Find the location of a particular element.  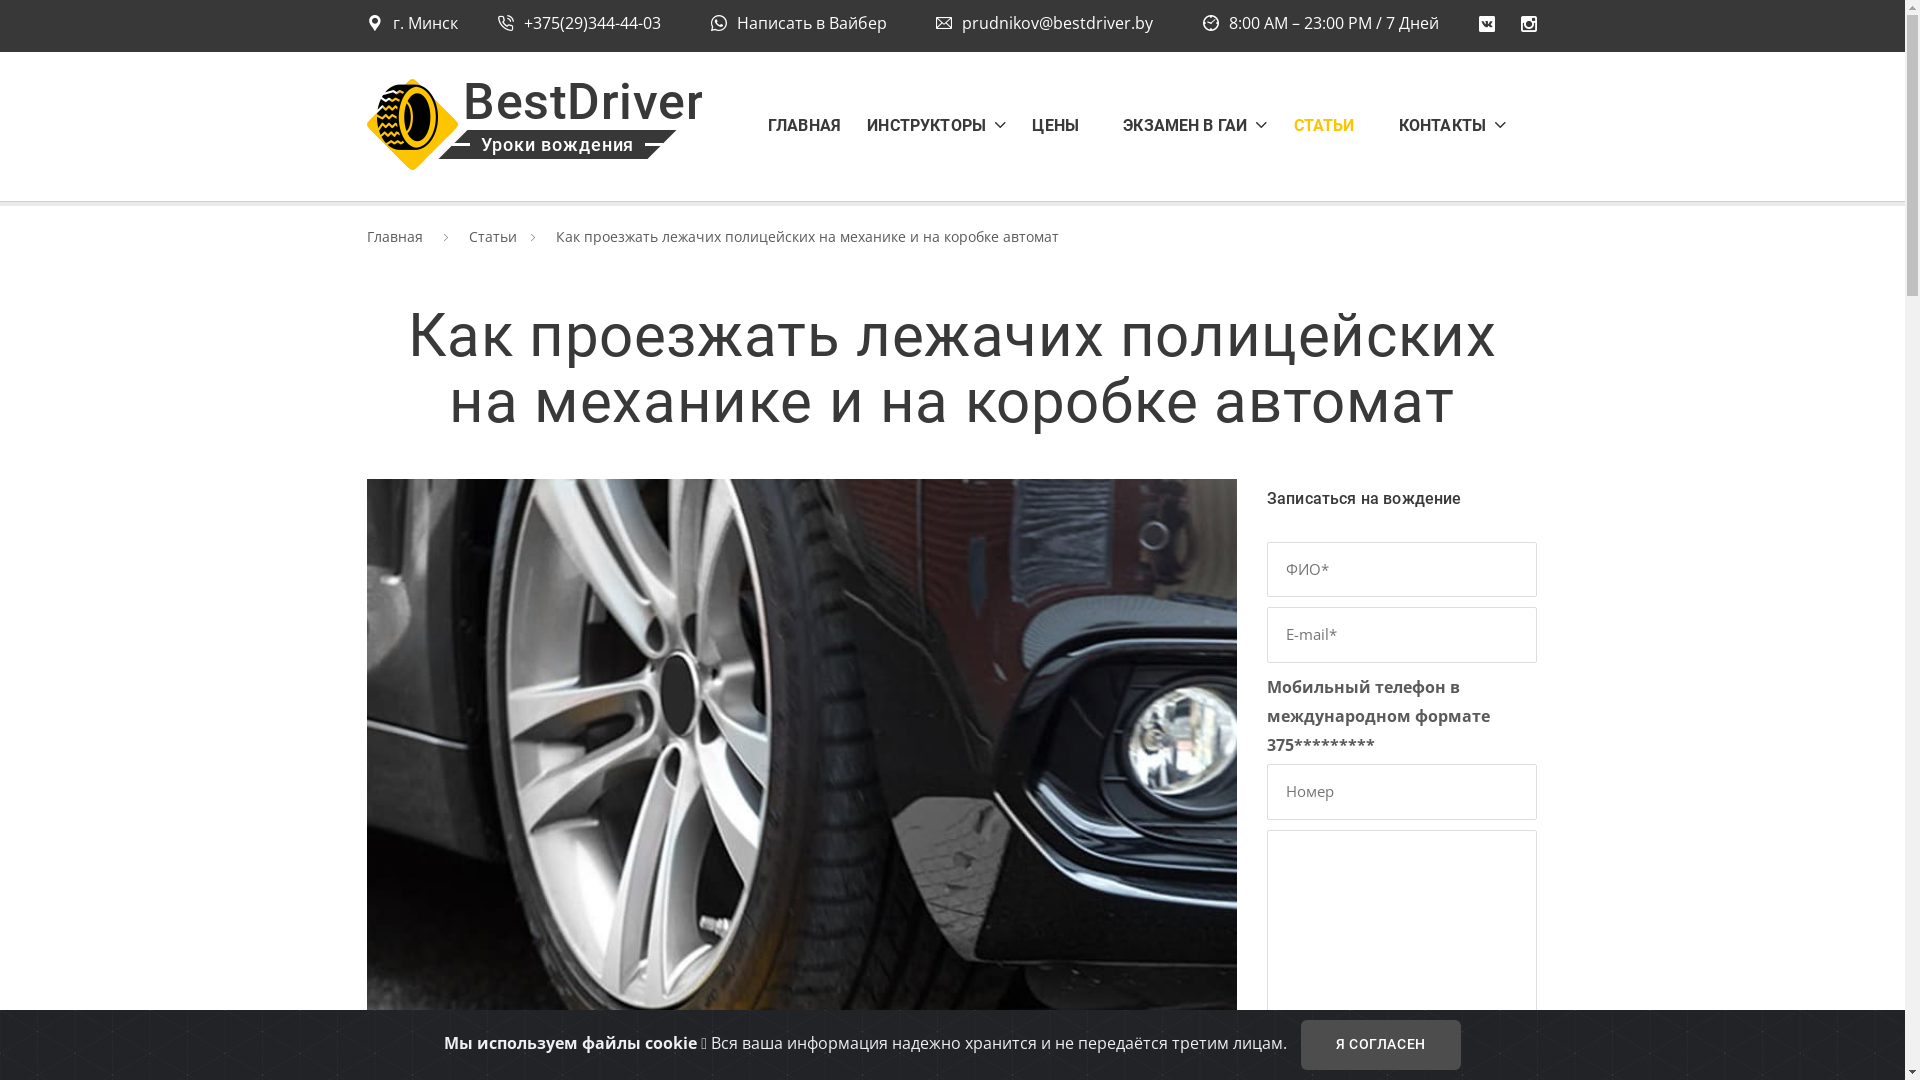

+375(29)344-44-03 is located at coordinates (580, 23).